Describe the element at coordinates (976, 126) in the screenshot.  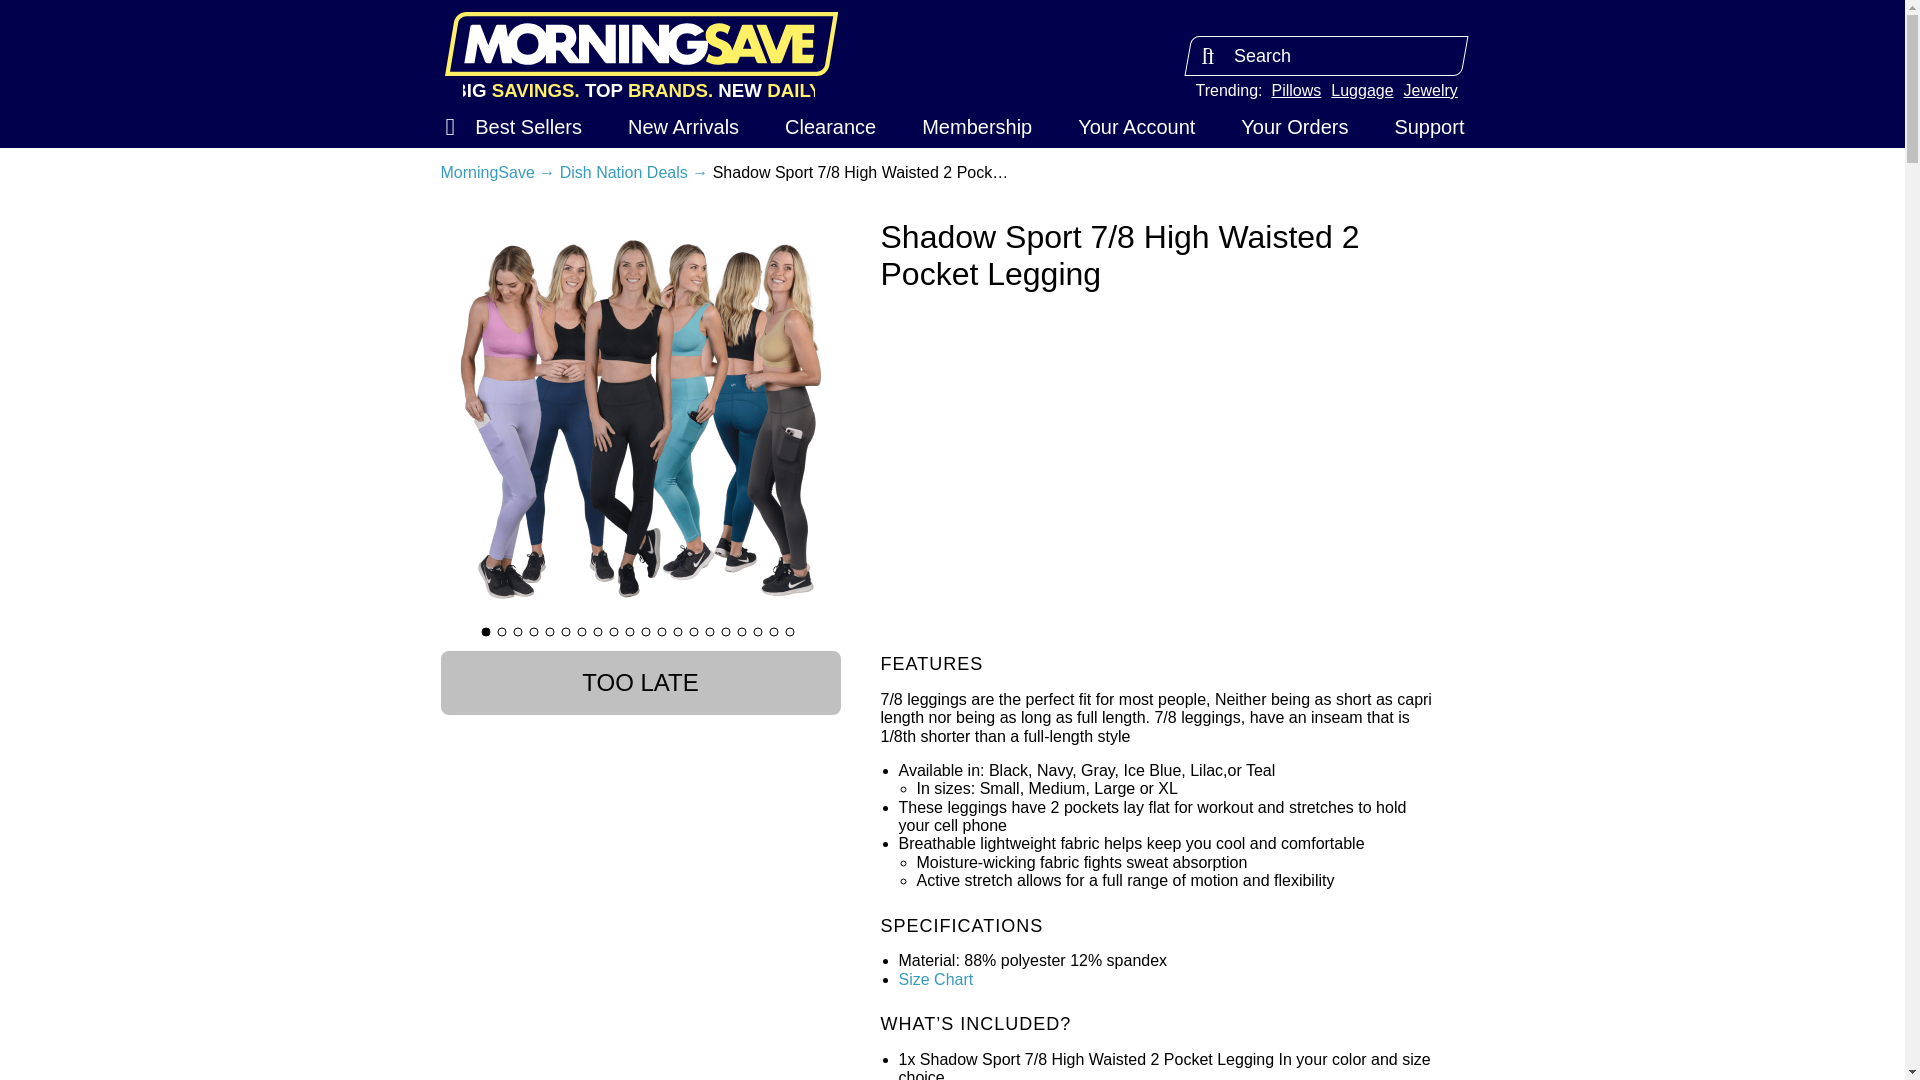
I see `Membership` at that location.